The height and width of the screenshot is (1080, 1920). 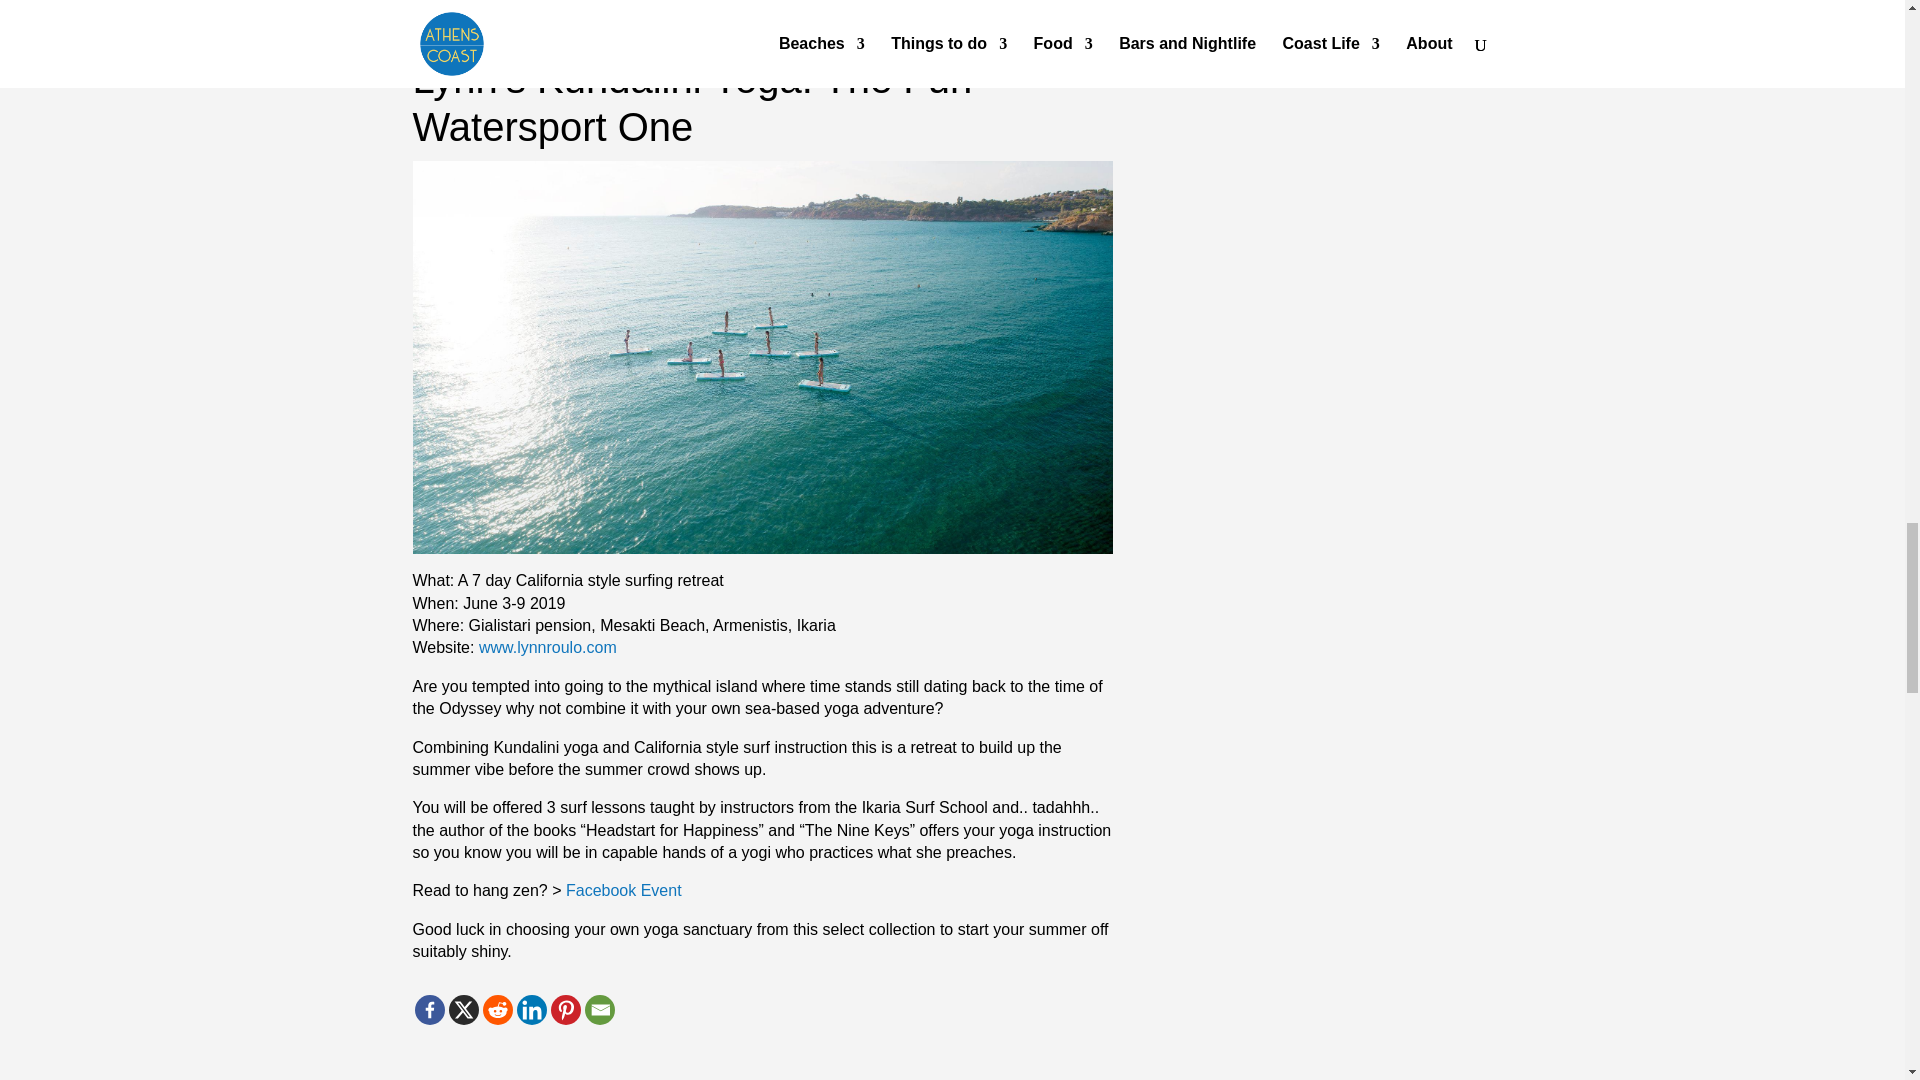 What do you see at coordinates (598, 1009) in the screenshot?
I see `Email` at bounding box center [598, 1009].